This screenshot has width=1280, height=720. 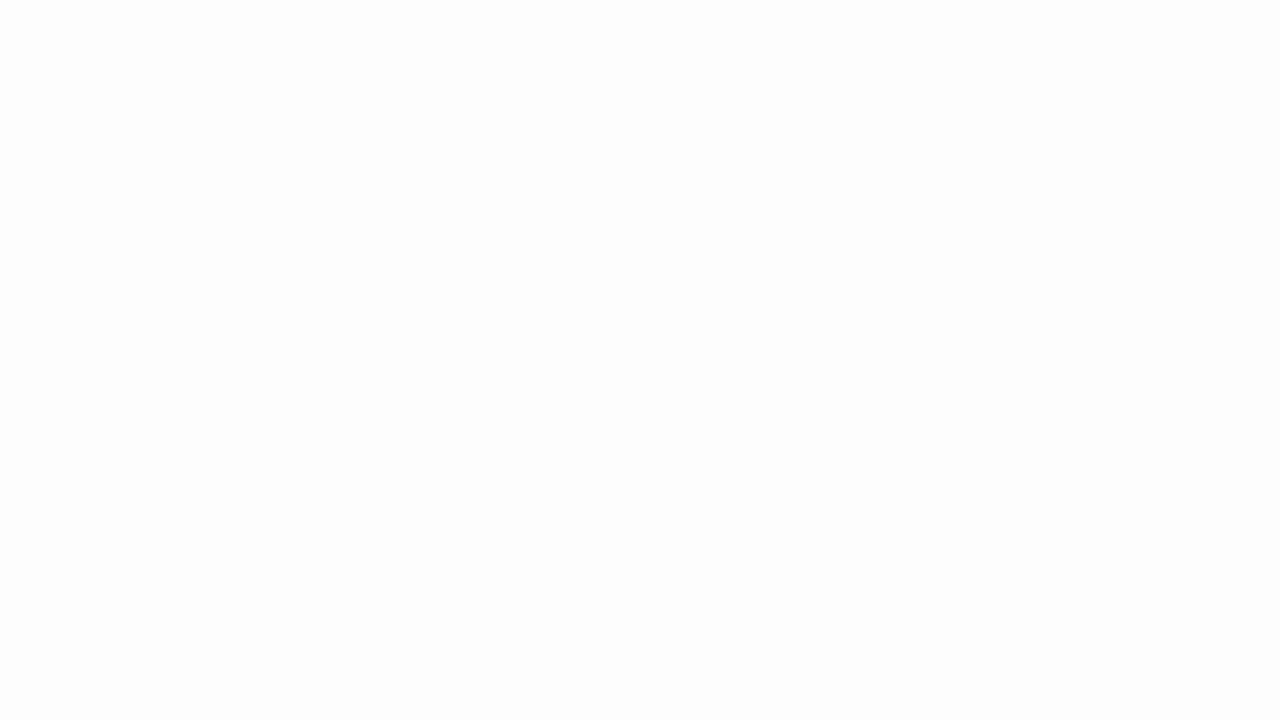 I want to click on Decrease Decimal, so click(x=859, y=120).